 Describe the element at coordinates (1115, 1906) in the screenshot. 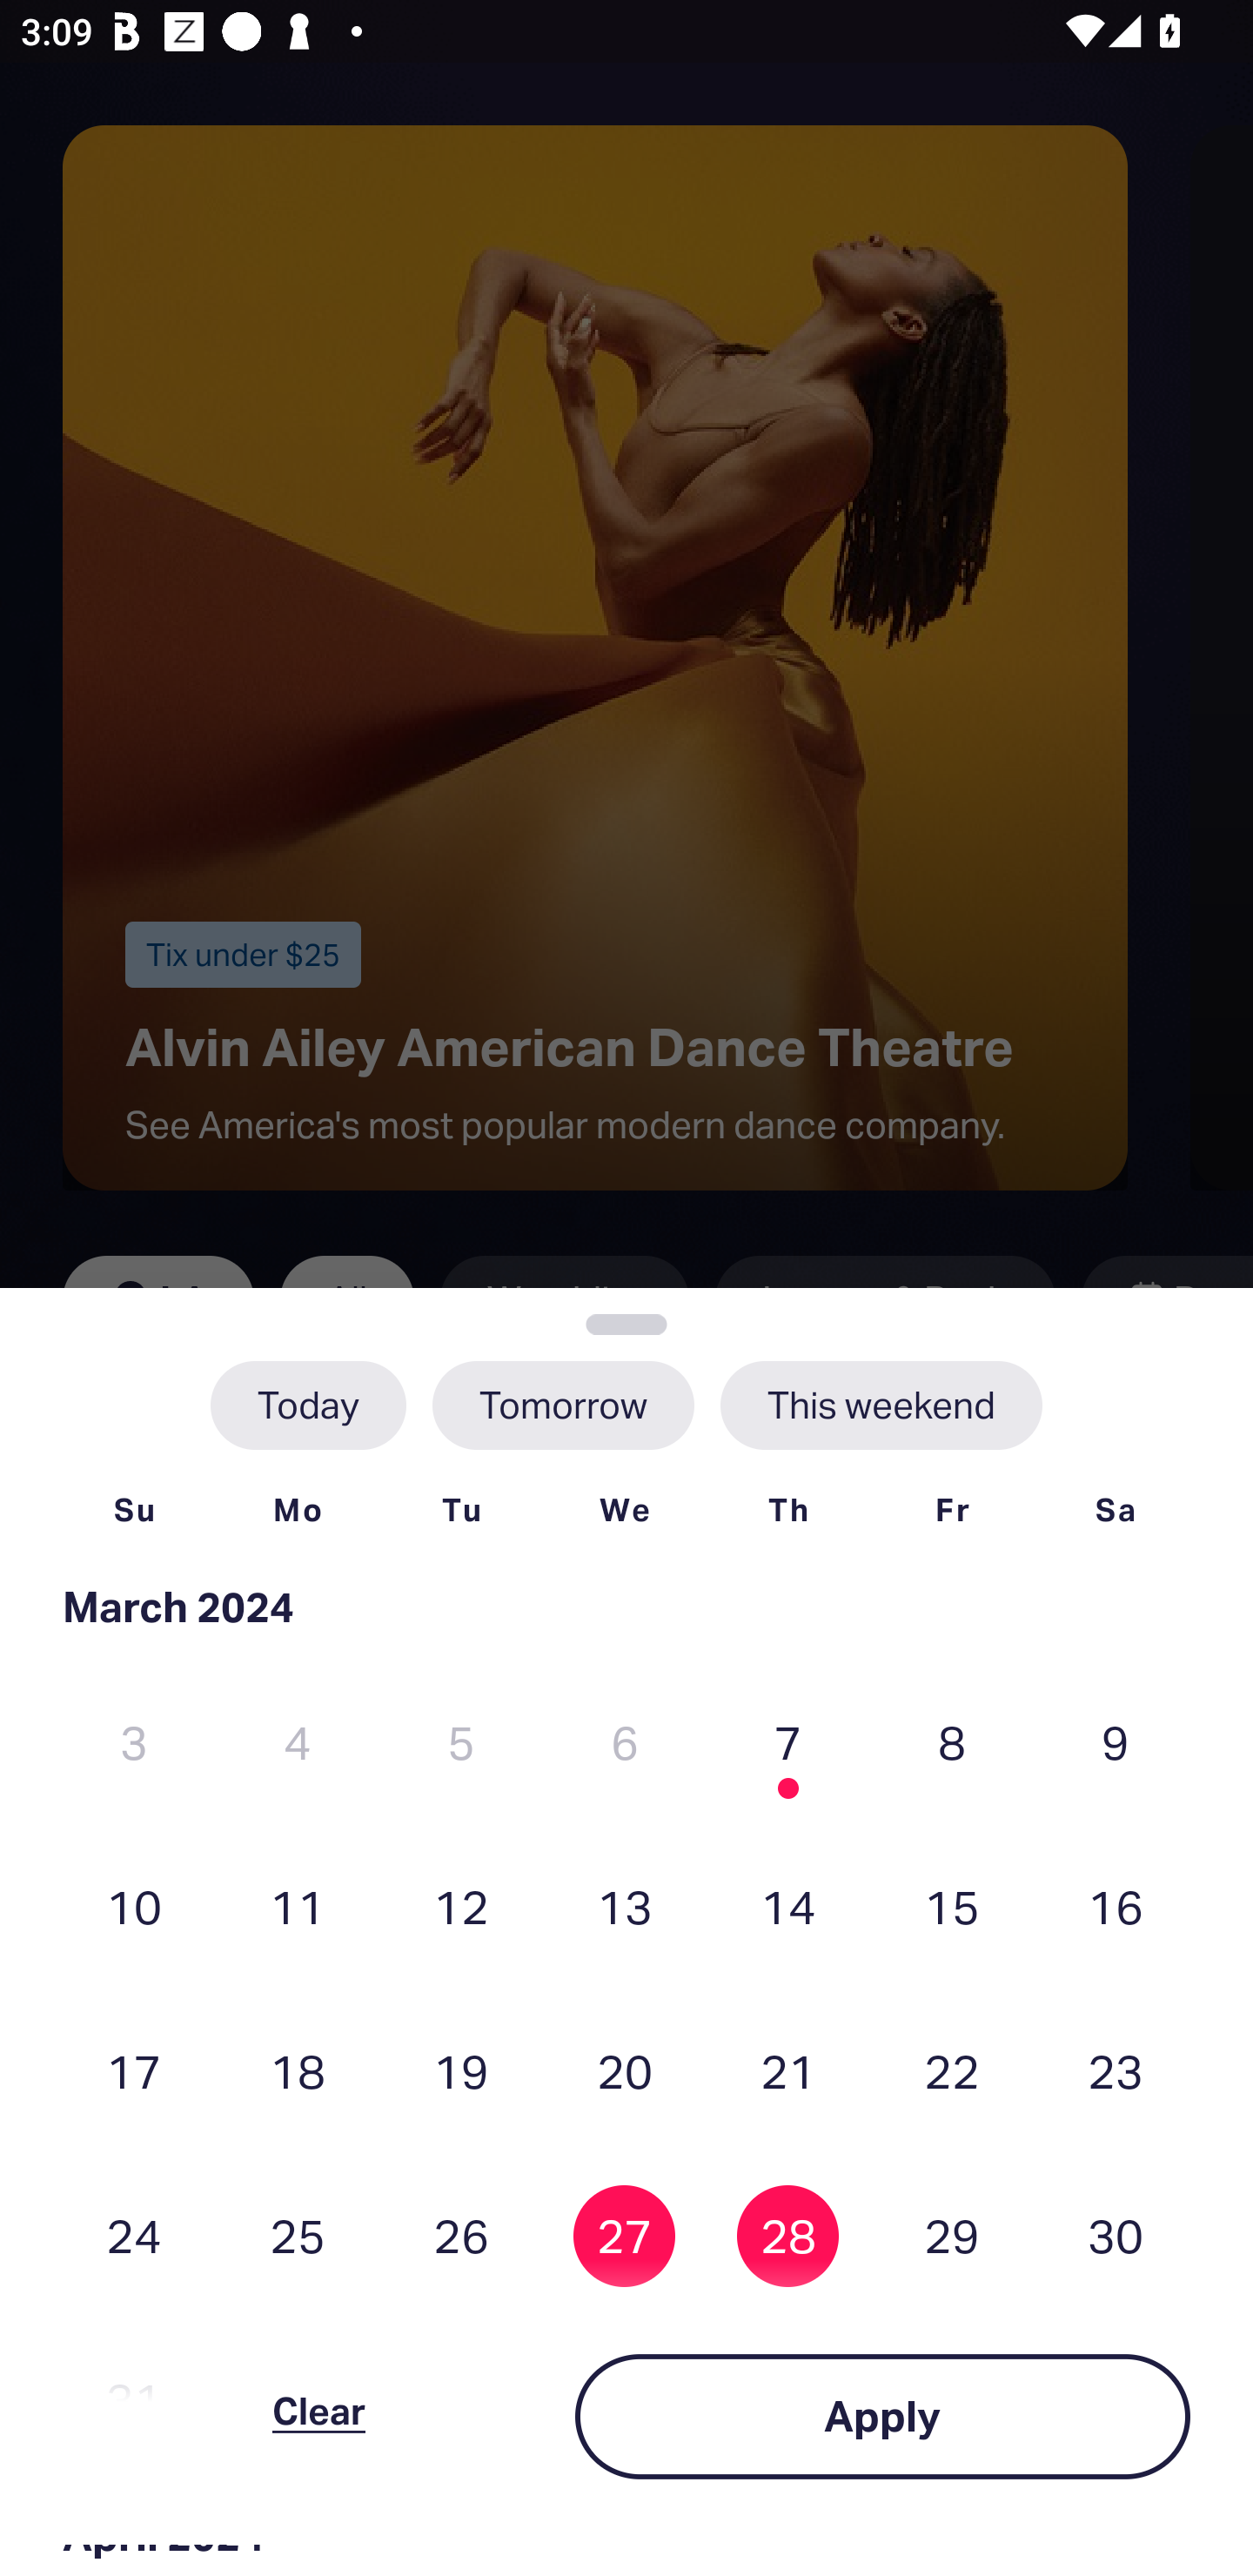

I see `16` at that location.